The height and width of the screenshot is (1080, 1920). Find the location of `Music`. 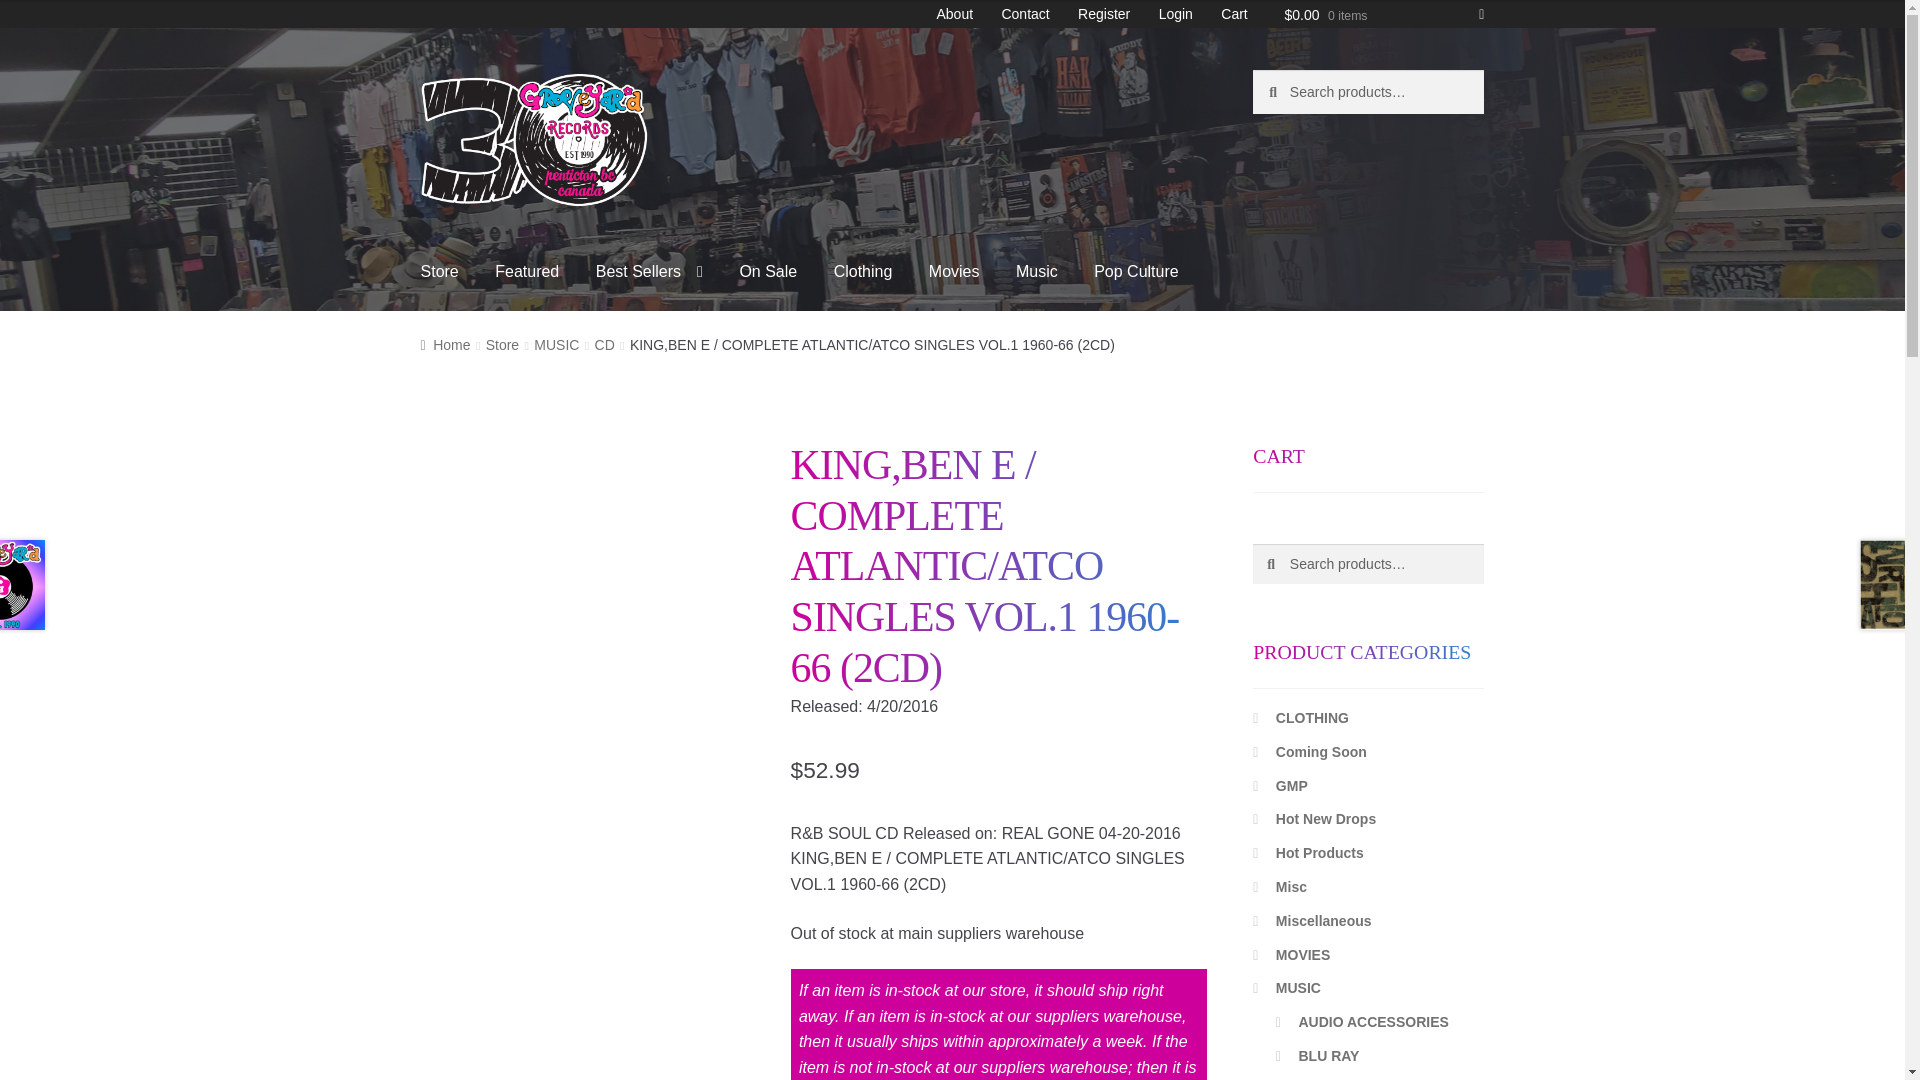

Music is located at coordinates (1036, 272).